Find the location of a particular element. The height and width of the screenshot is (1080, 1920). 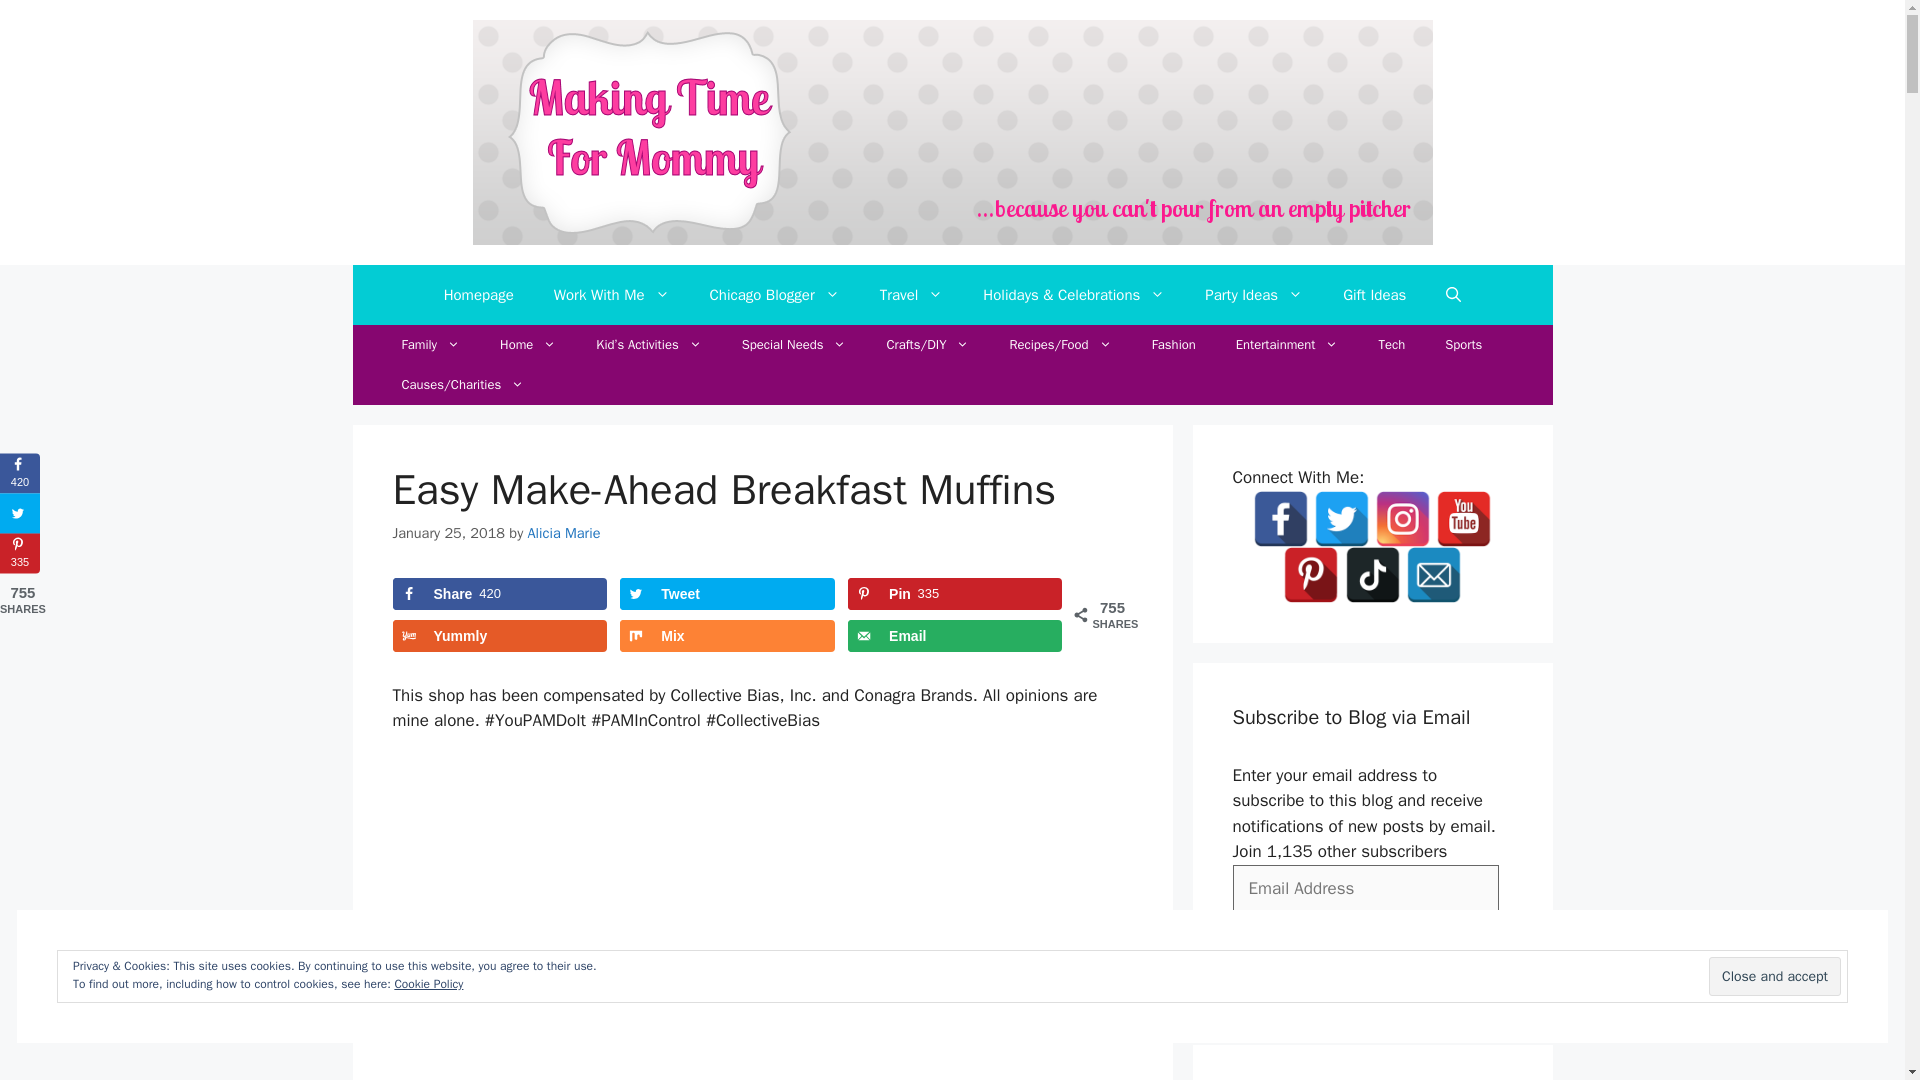

Share on Yummly is located at coordinates (498, 636).